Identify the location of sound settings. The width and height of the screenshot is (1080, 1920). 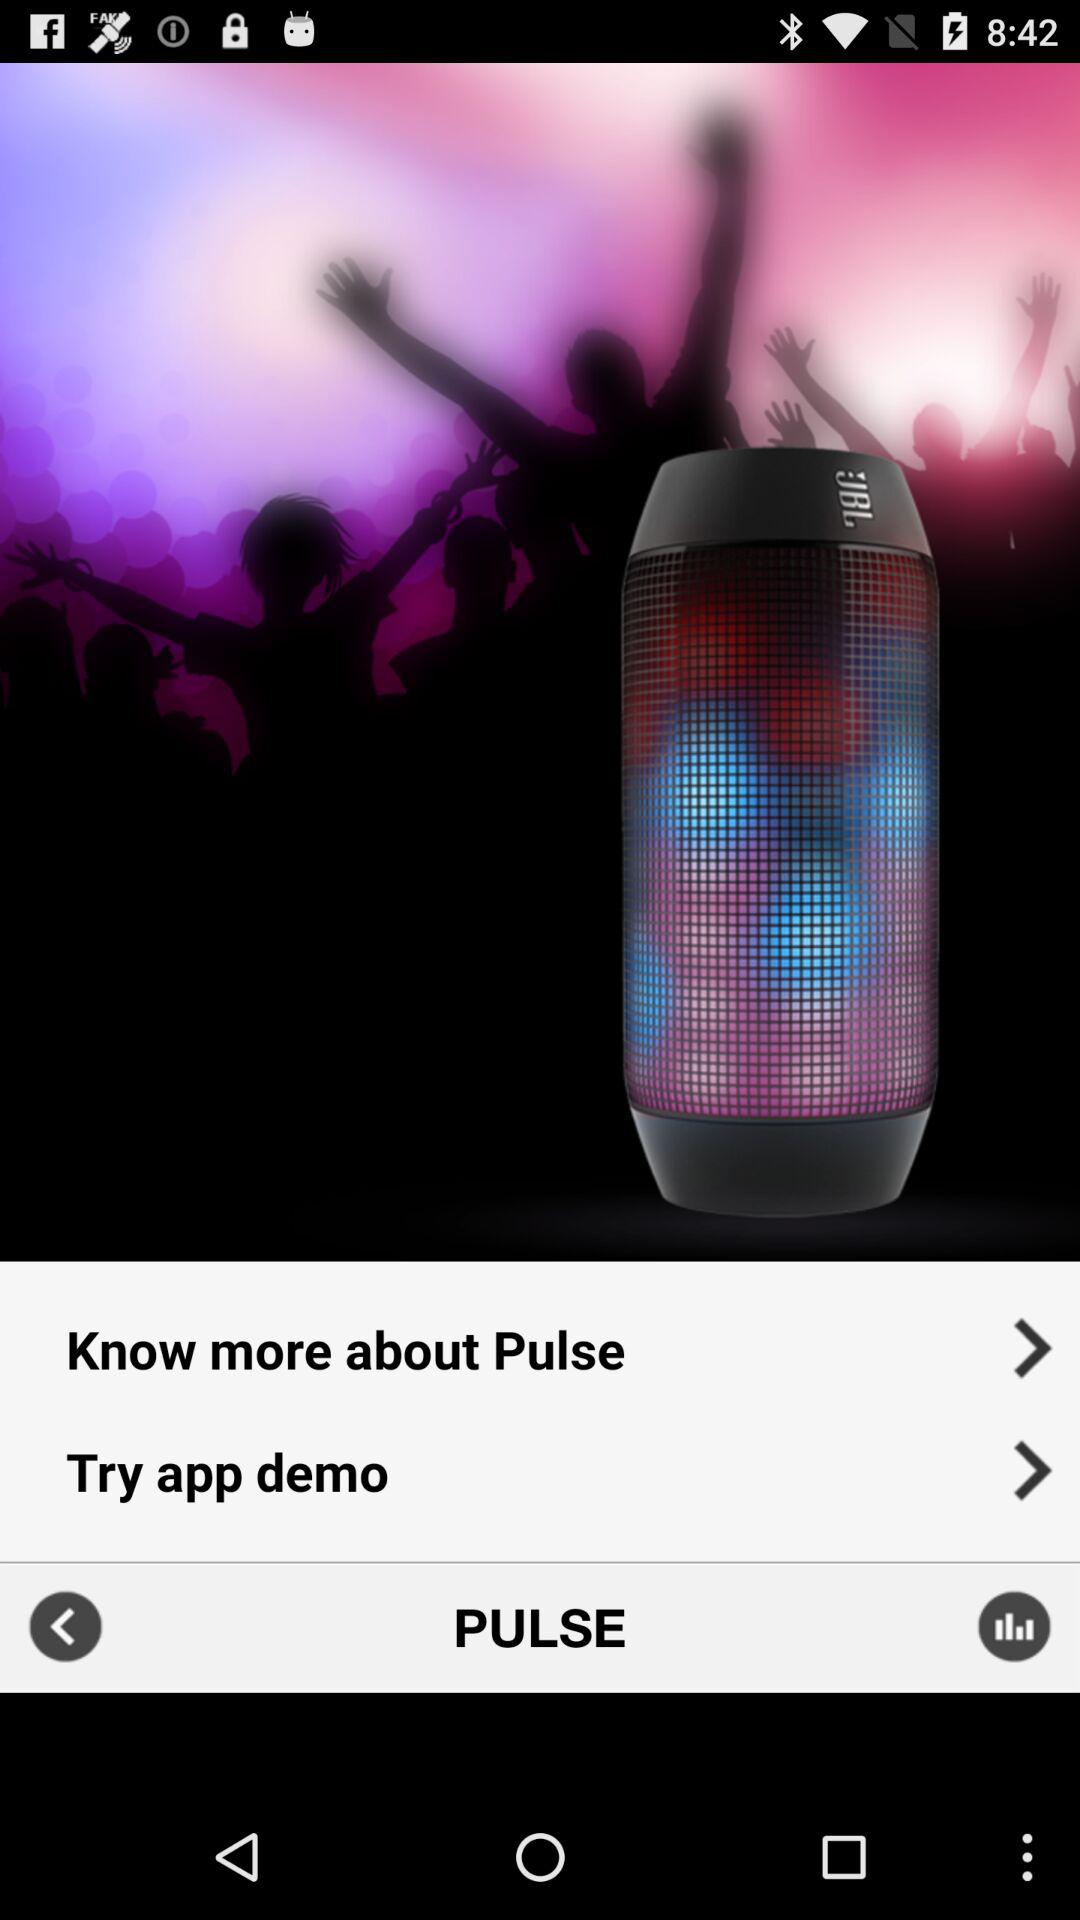
(1014, 1626).